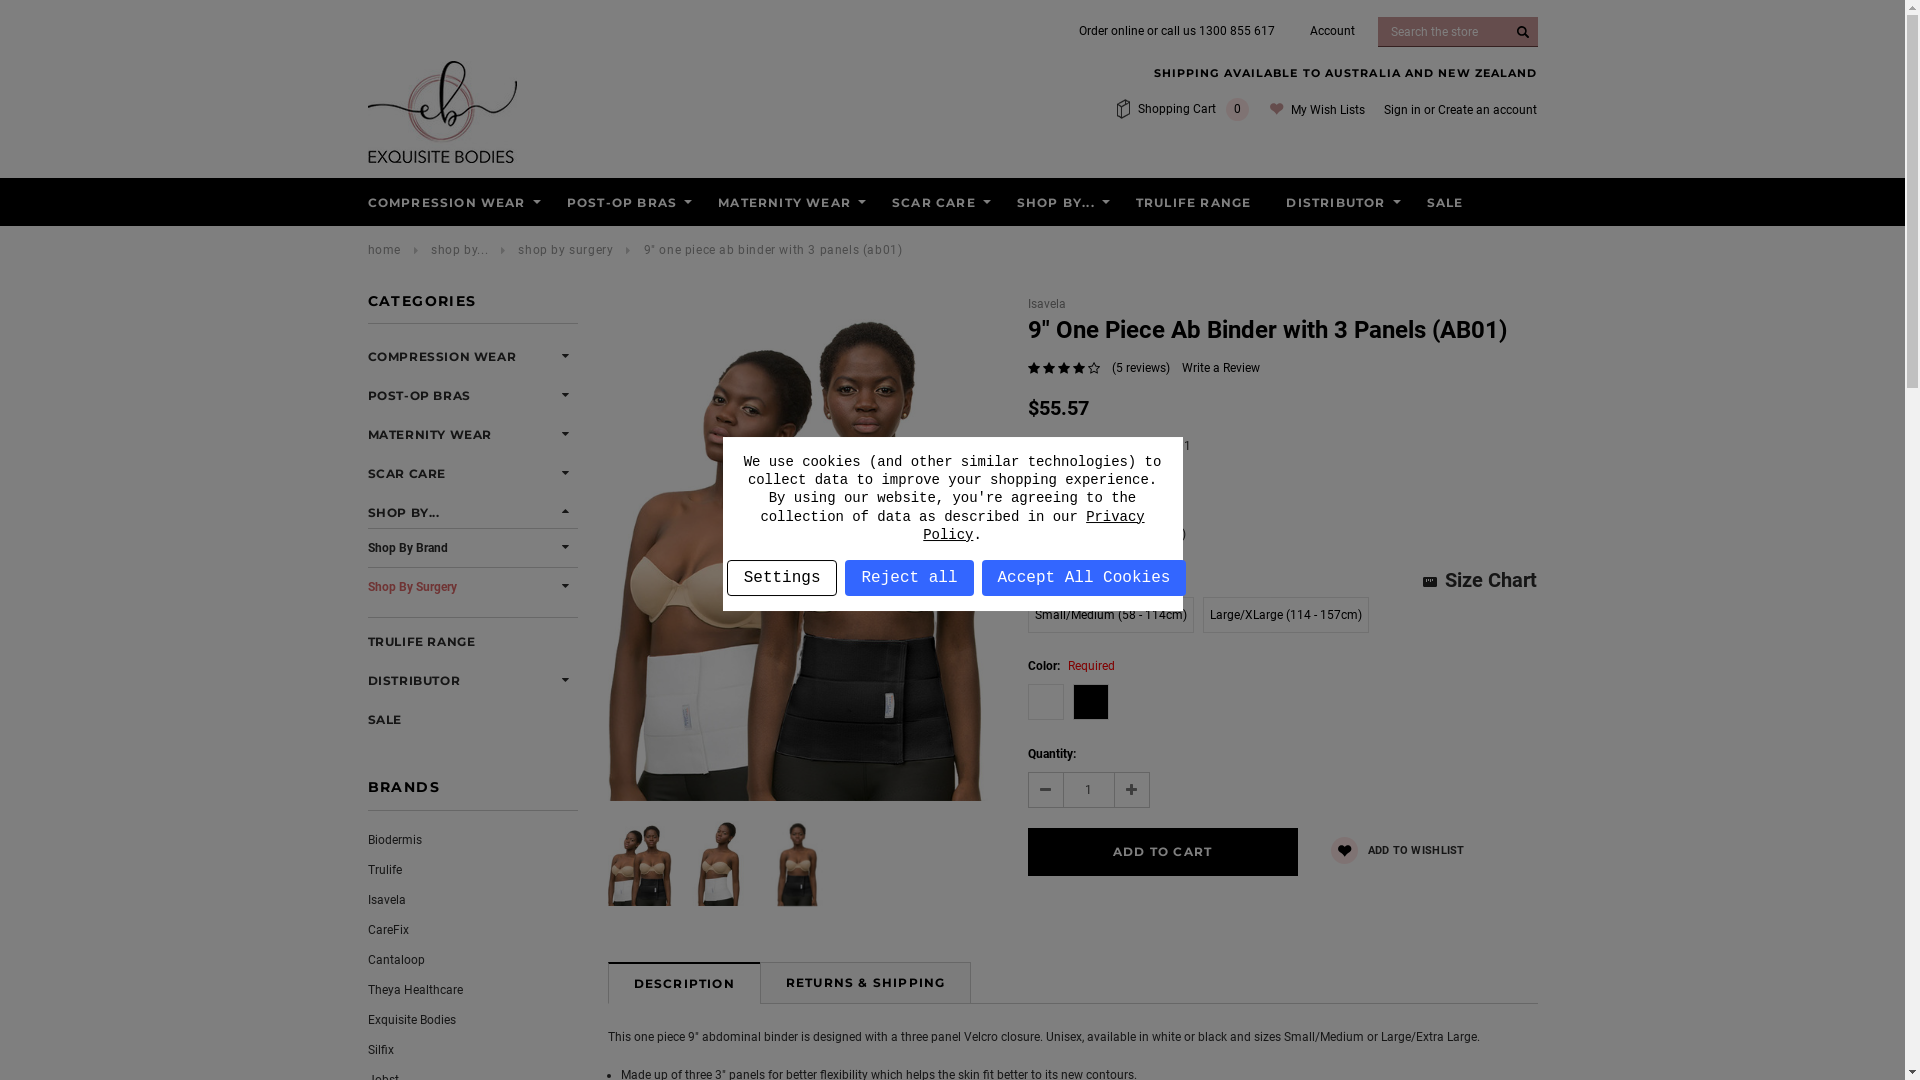 This screenshot has width=1920, height=1080. Describe the element at coordinates (1236, 31) in the screenshot. I see `1300 855 617` at that location.